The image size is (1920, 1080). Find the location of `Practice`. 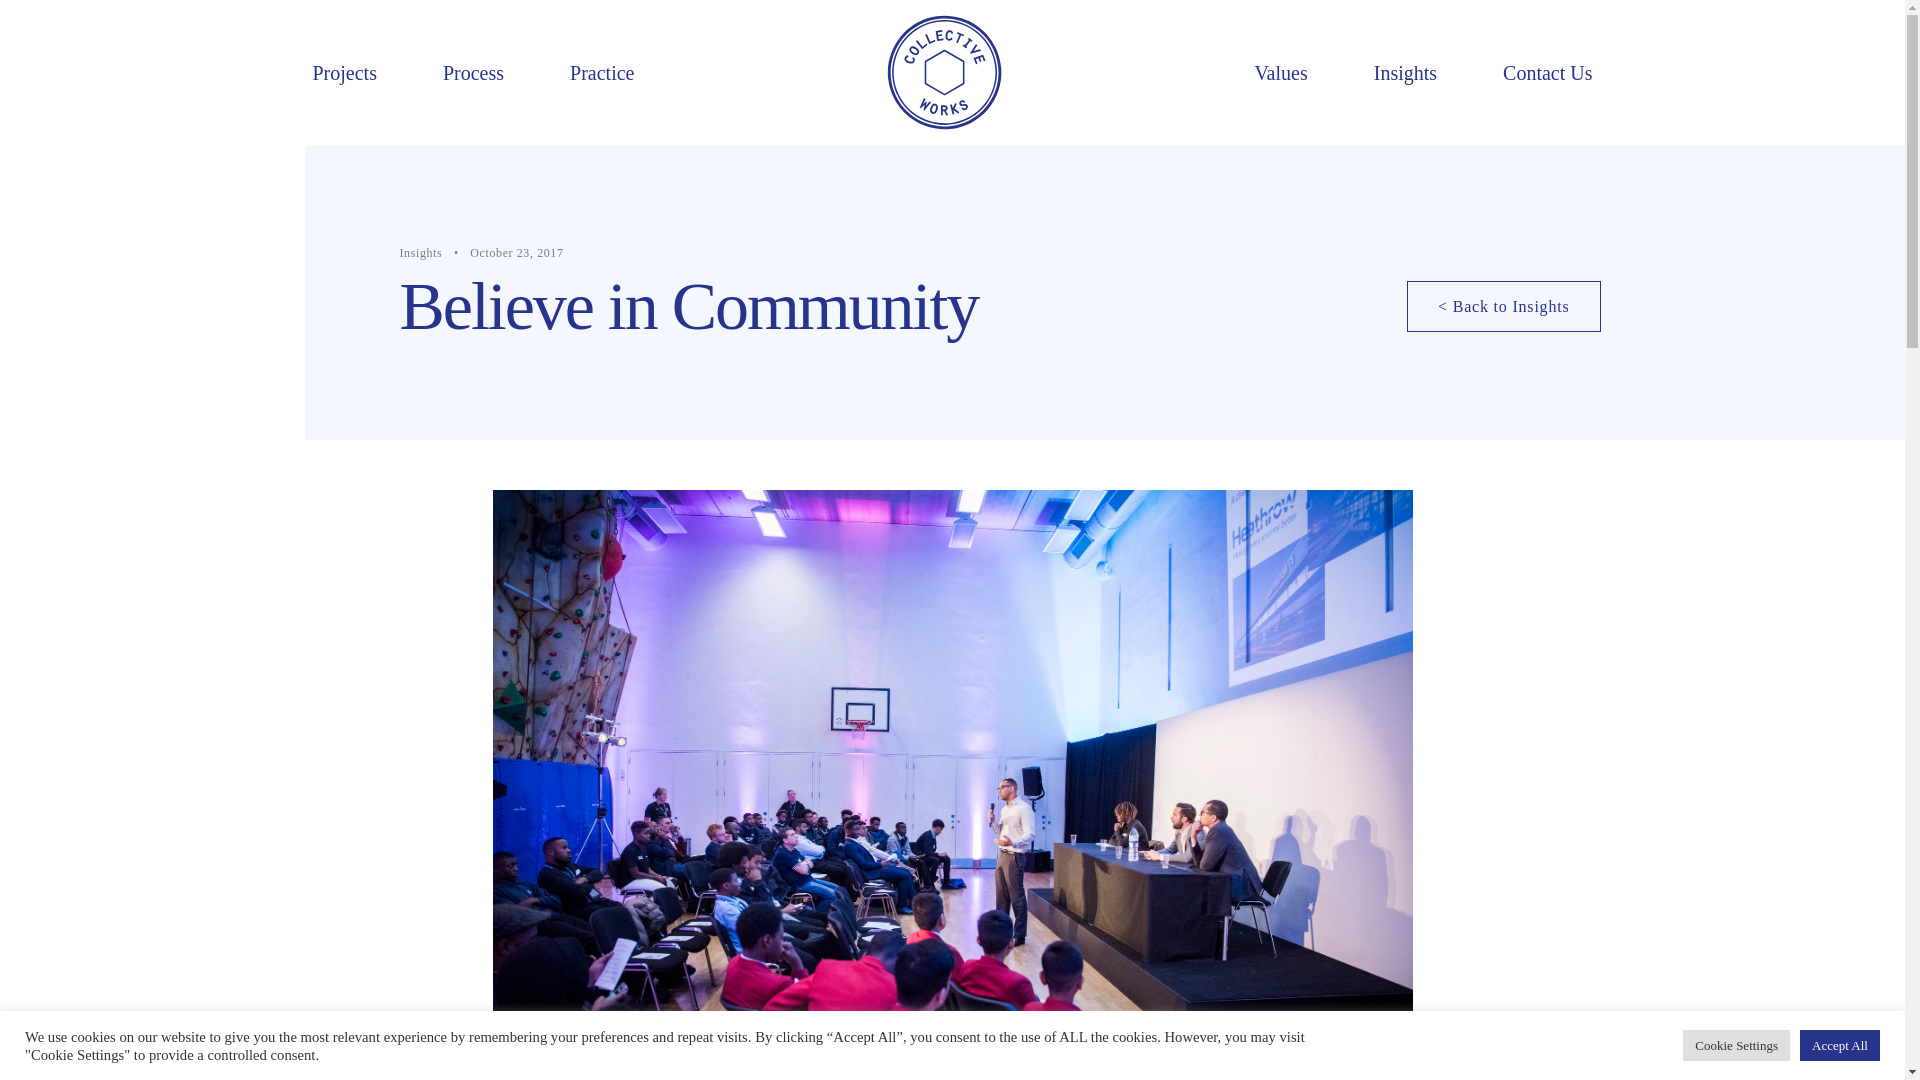

Practice is located at coordinates (602, 71).